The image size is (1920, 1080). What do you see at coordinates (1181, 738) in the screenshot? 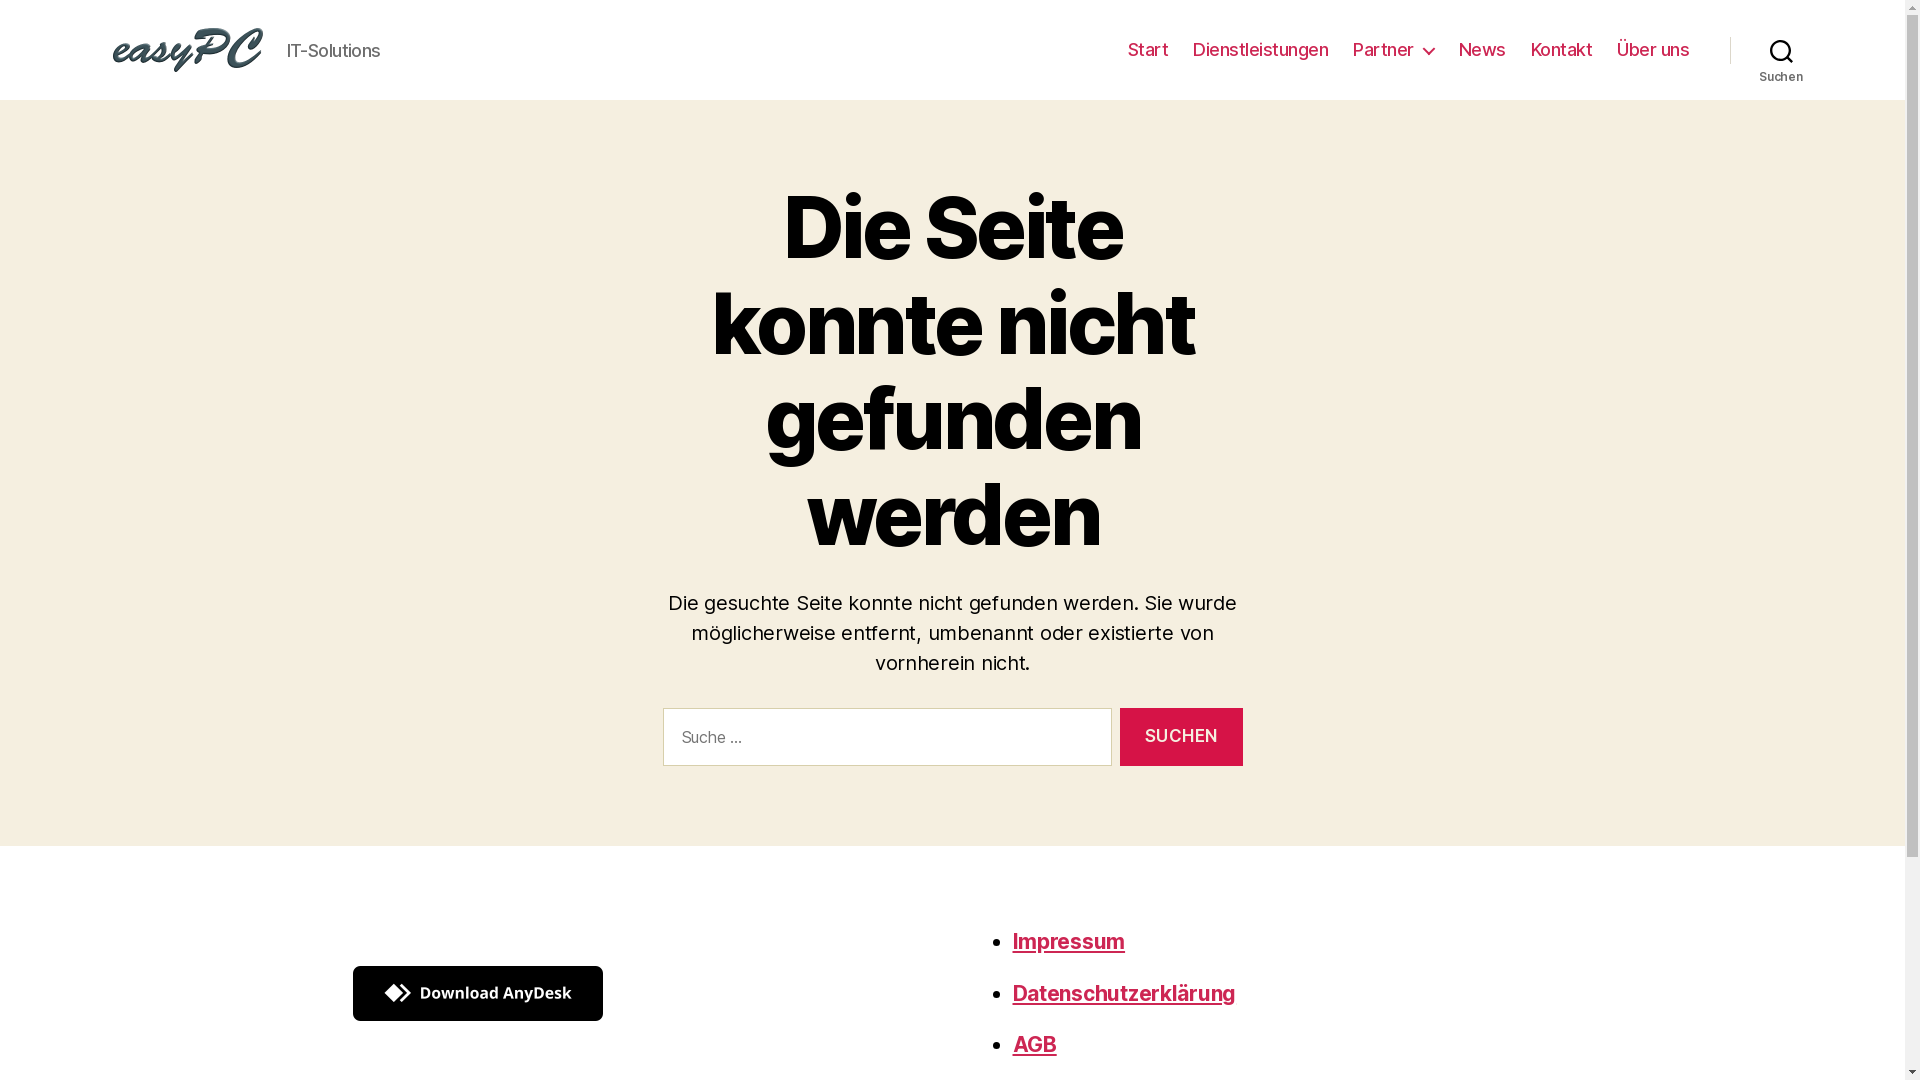
I see `Suchen` at bounding box center [1181, 738].